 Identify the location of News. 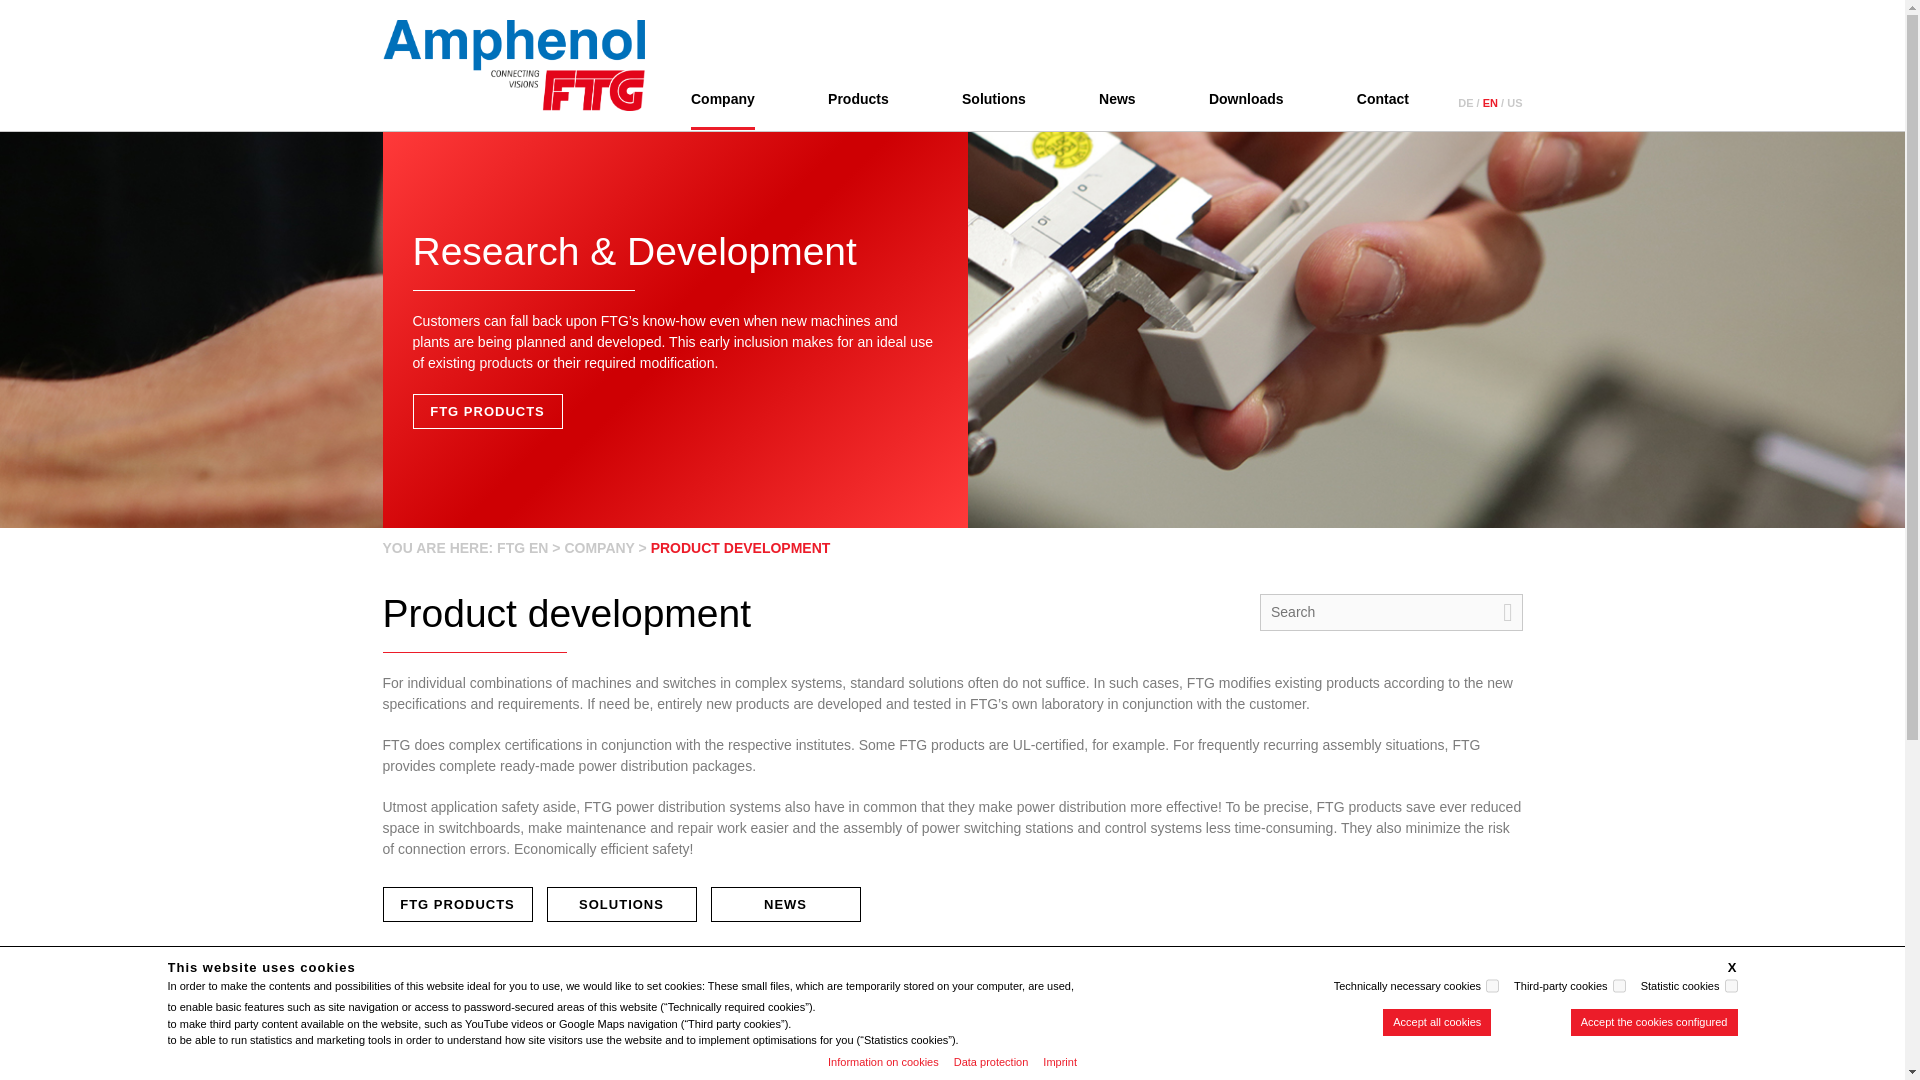
(785, 904).